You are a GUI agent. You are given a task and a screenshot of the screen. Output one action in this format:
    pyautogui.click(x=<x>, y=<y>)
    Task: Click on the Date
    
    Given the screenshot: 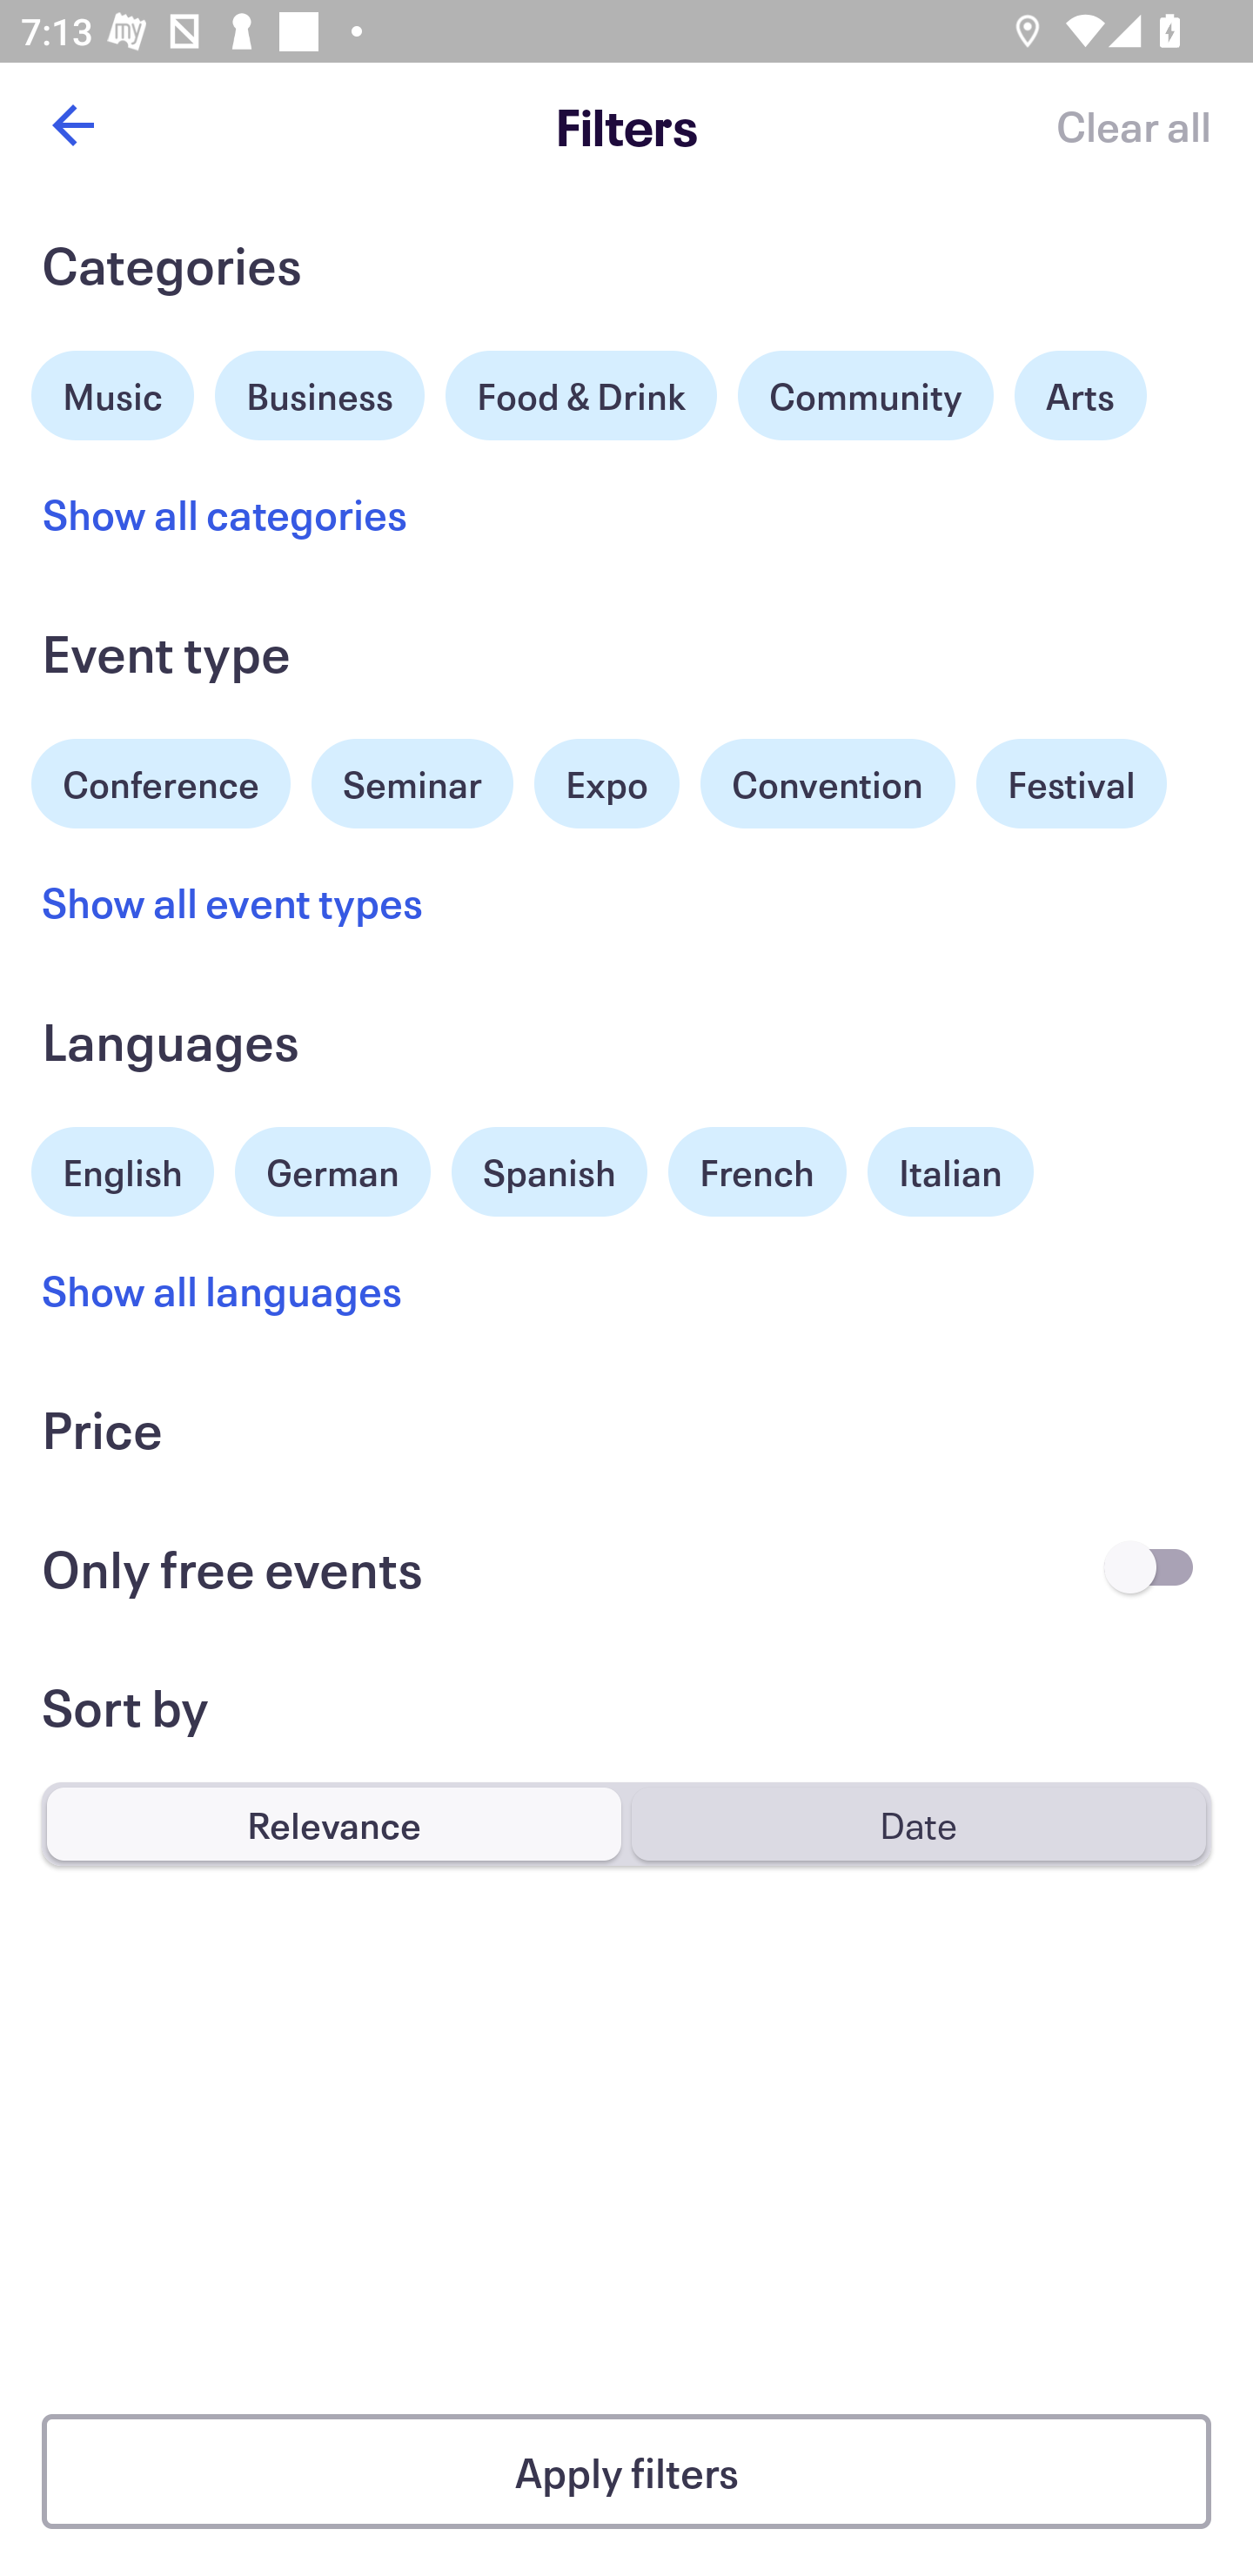 What is the action you would take?
    pyautogui.click(x=918, y=1823)
    